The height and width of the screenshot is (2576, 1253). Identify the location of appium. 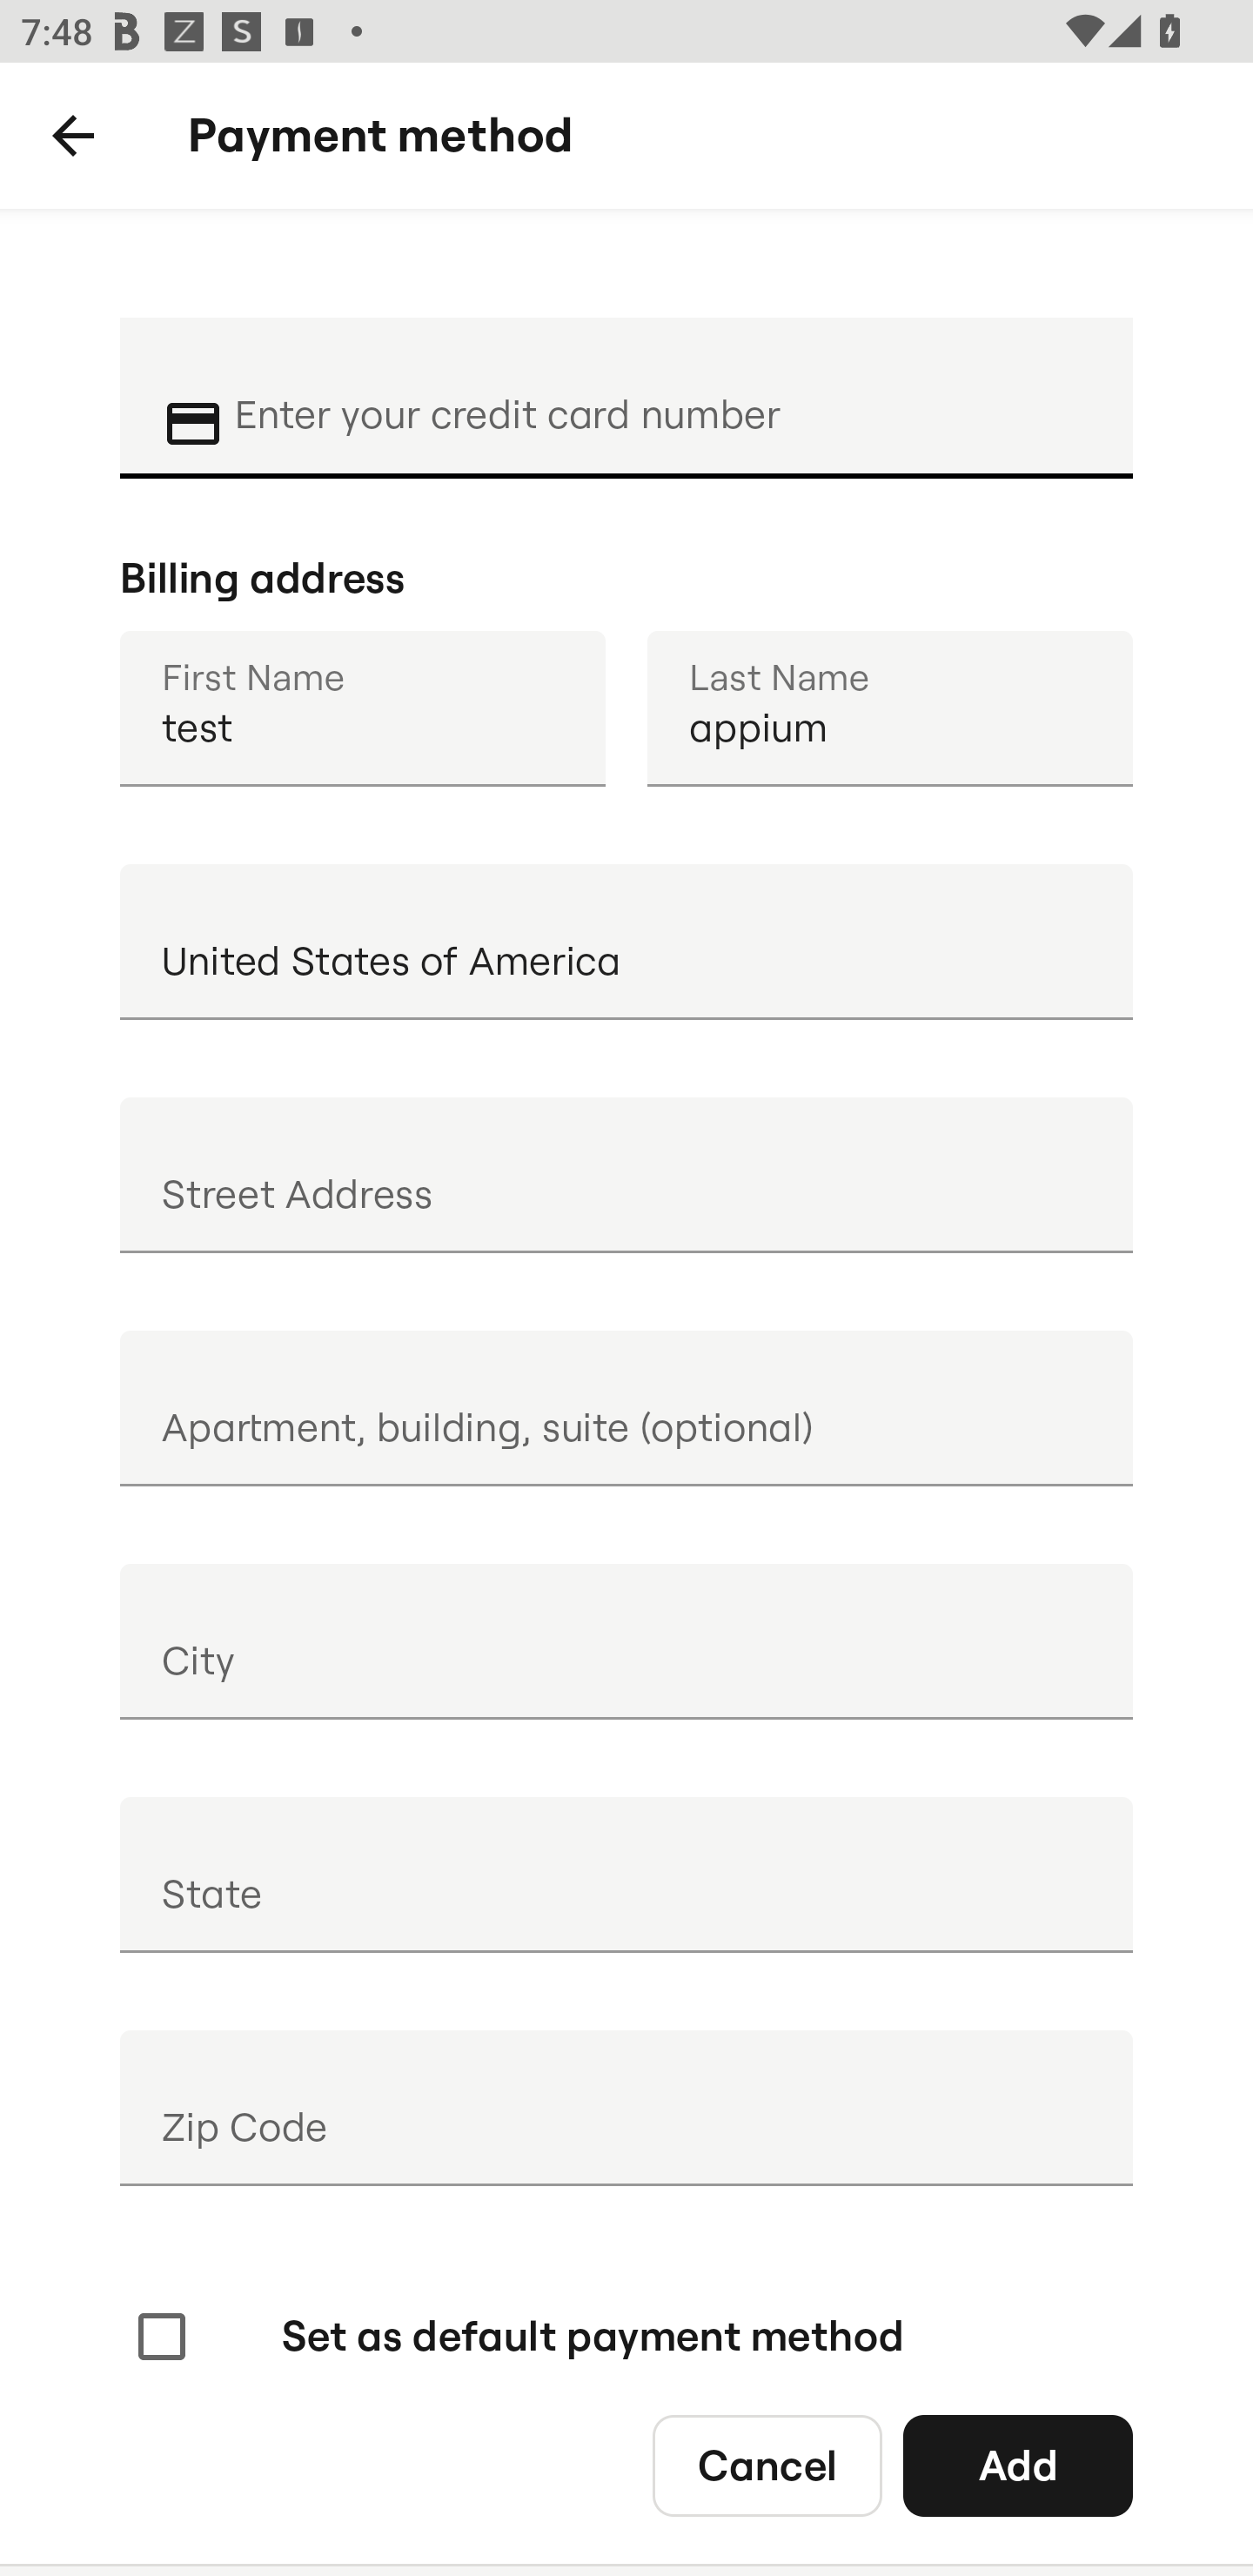
(889, 708).